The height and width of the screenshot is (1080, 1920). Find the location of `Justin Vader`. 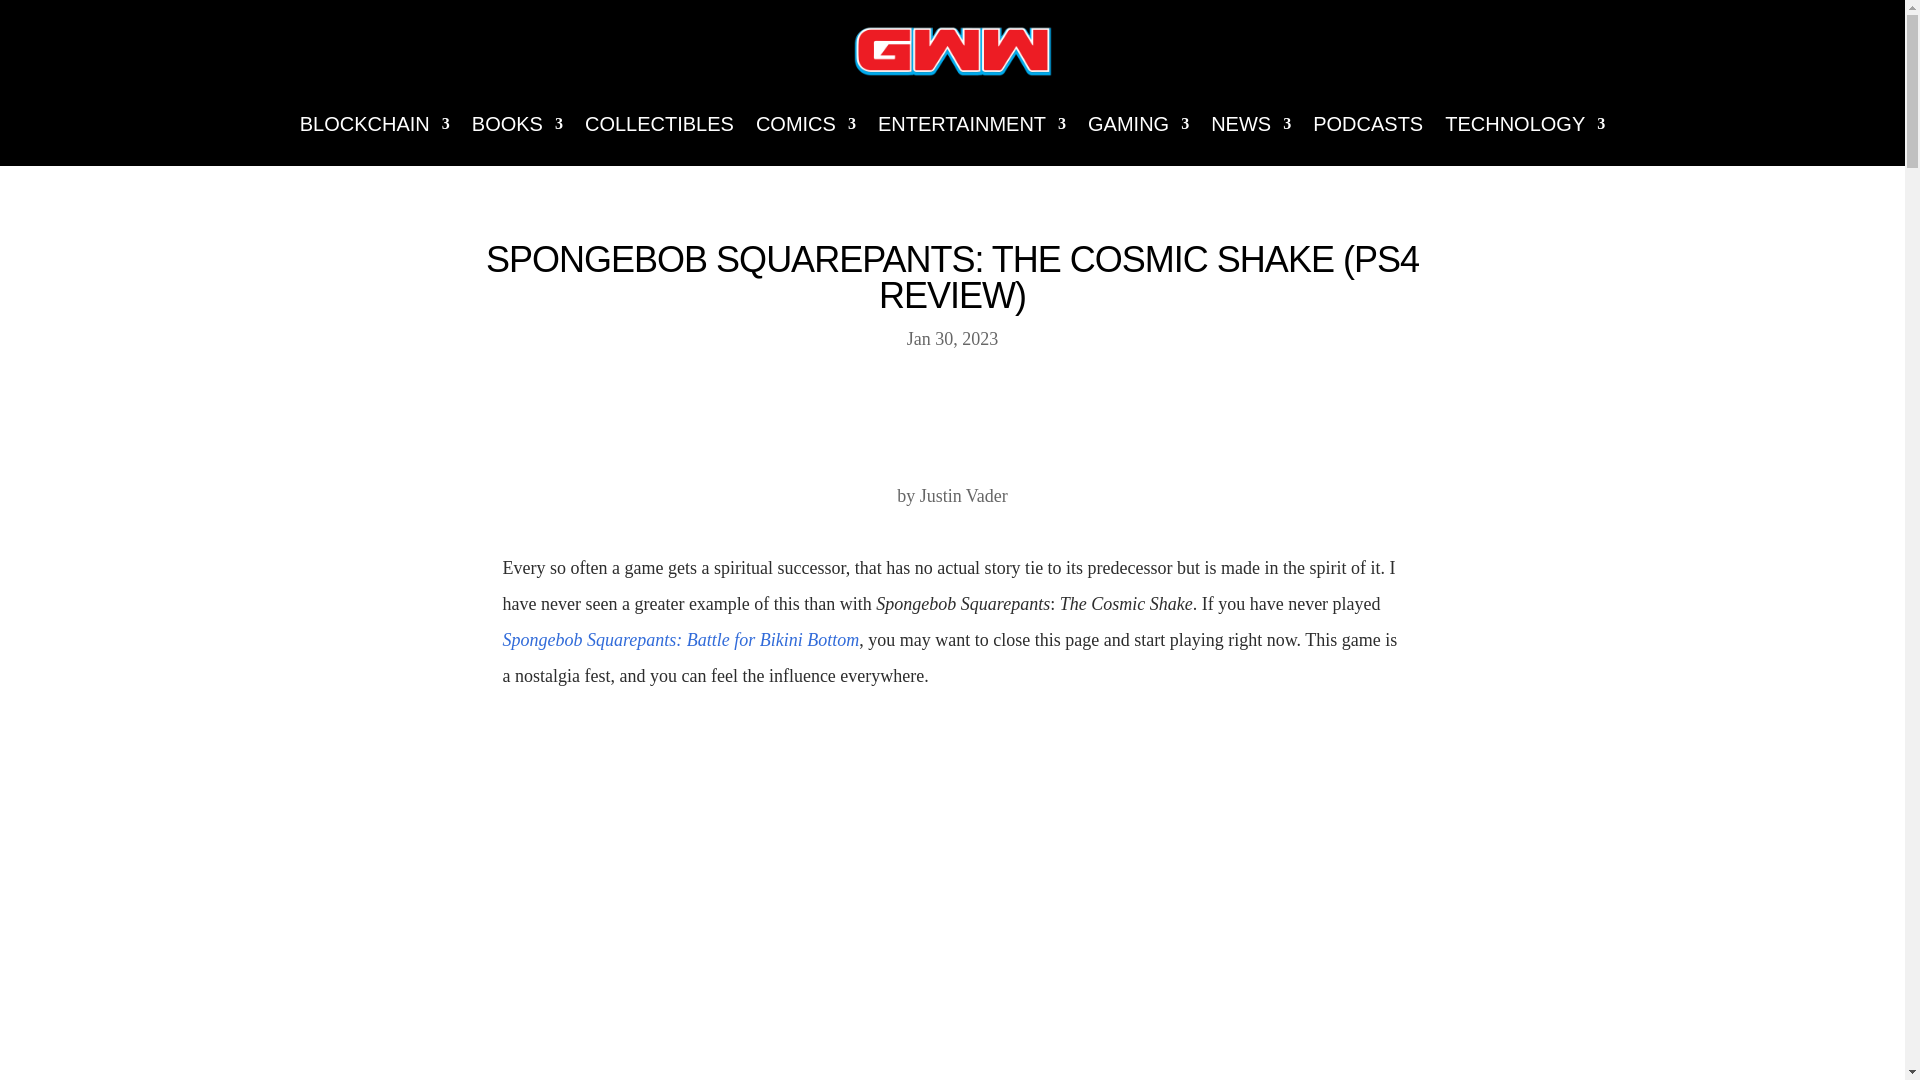

Justin Vader is located at coordinates (964, 496).